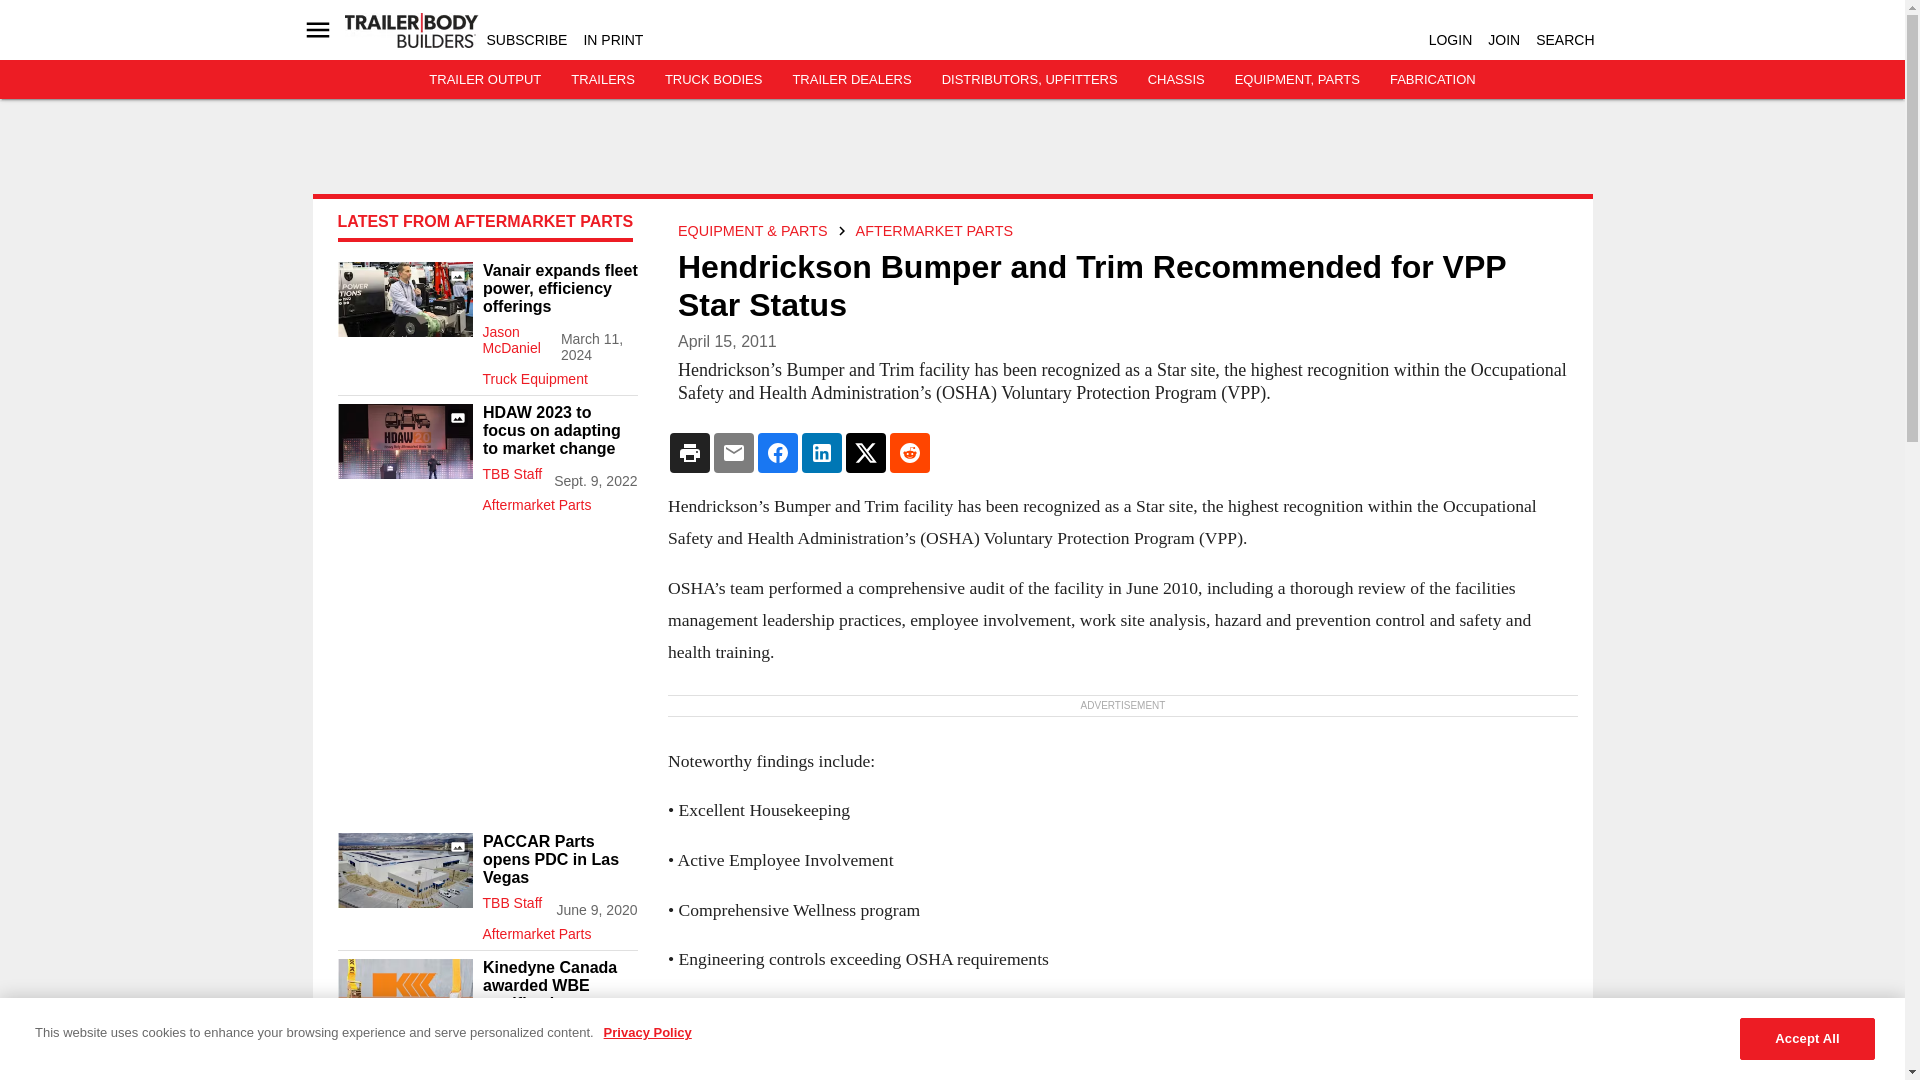  What do you see at coordinates (559, 374) in the screenshot?
I see `Truck Equipment` at bounding box center [559, 374].